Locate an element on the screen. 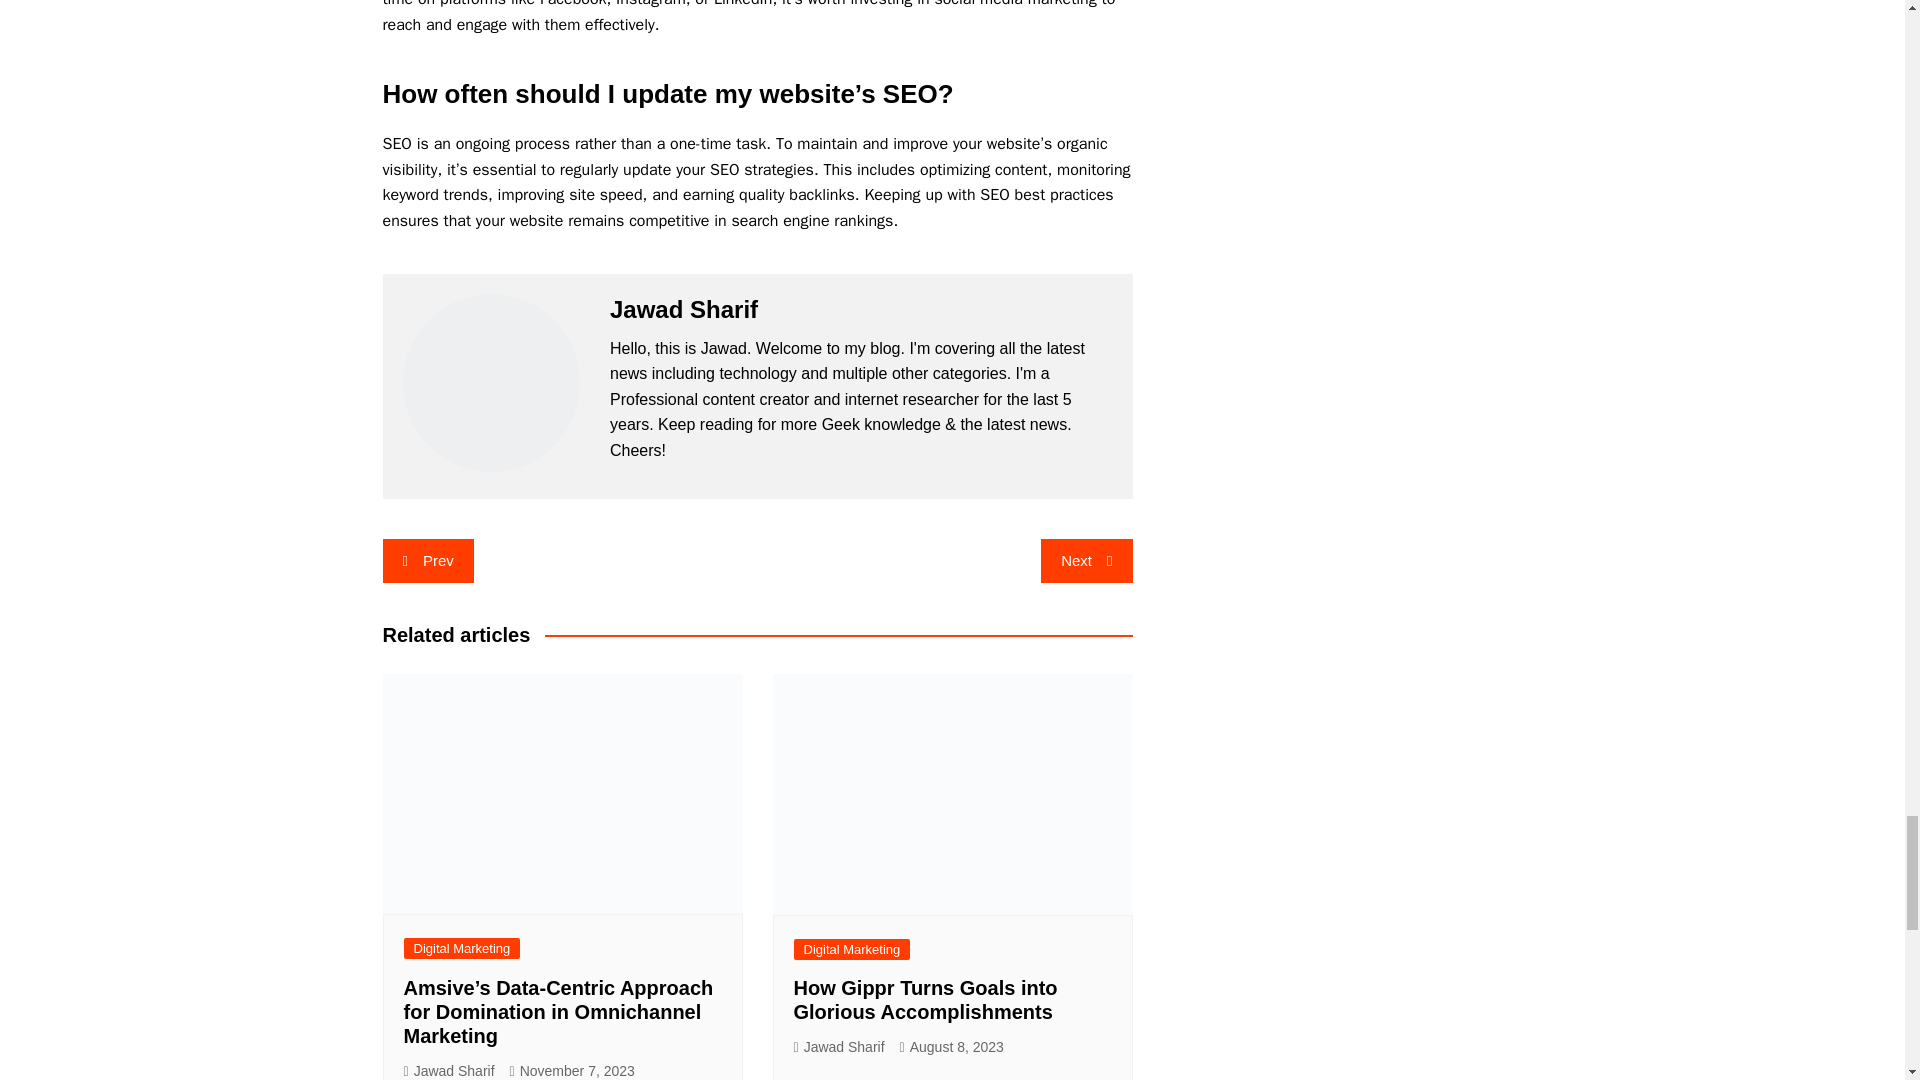 Image resolution: width=1920 pixels, height=1080 pixels. November 7, 2023 is located at coordinates (572, 1070).